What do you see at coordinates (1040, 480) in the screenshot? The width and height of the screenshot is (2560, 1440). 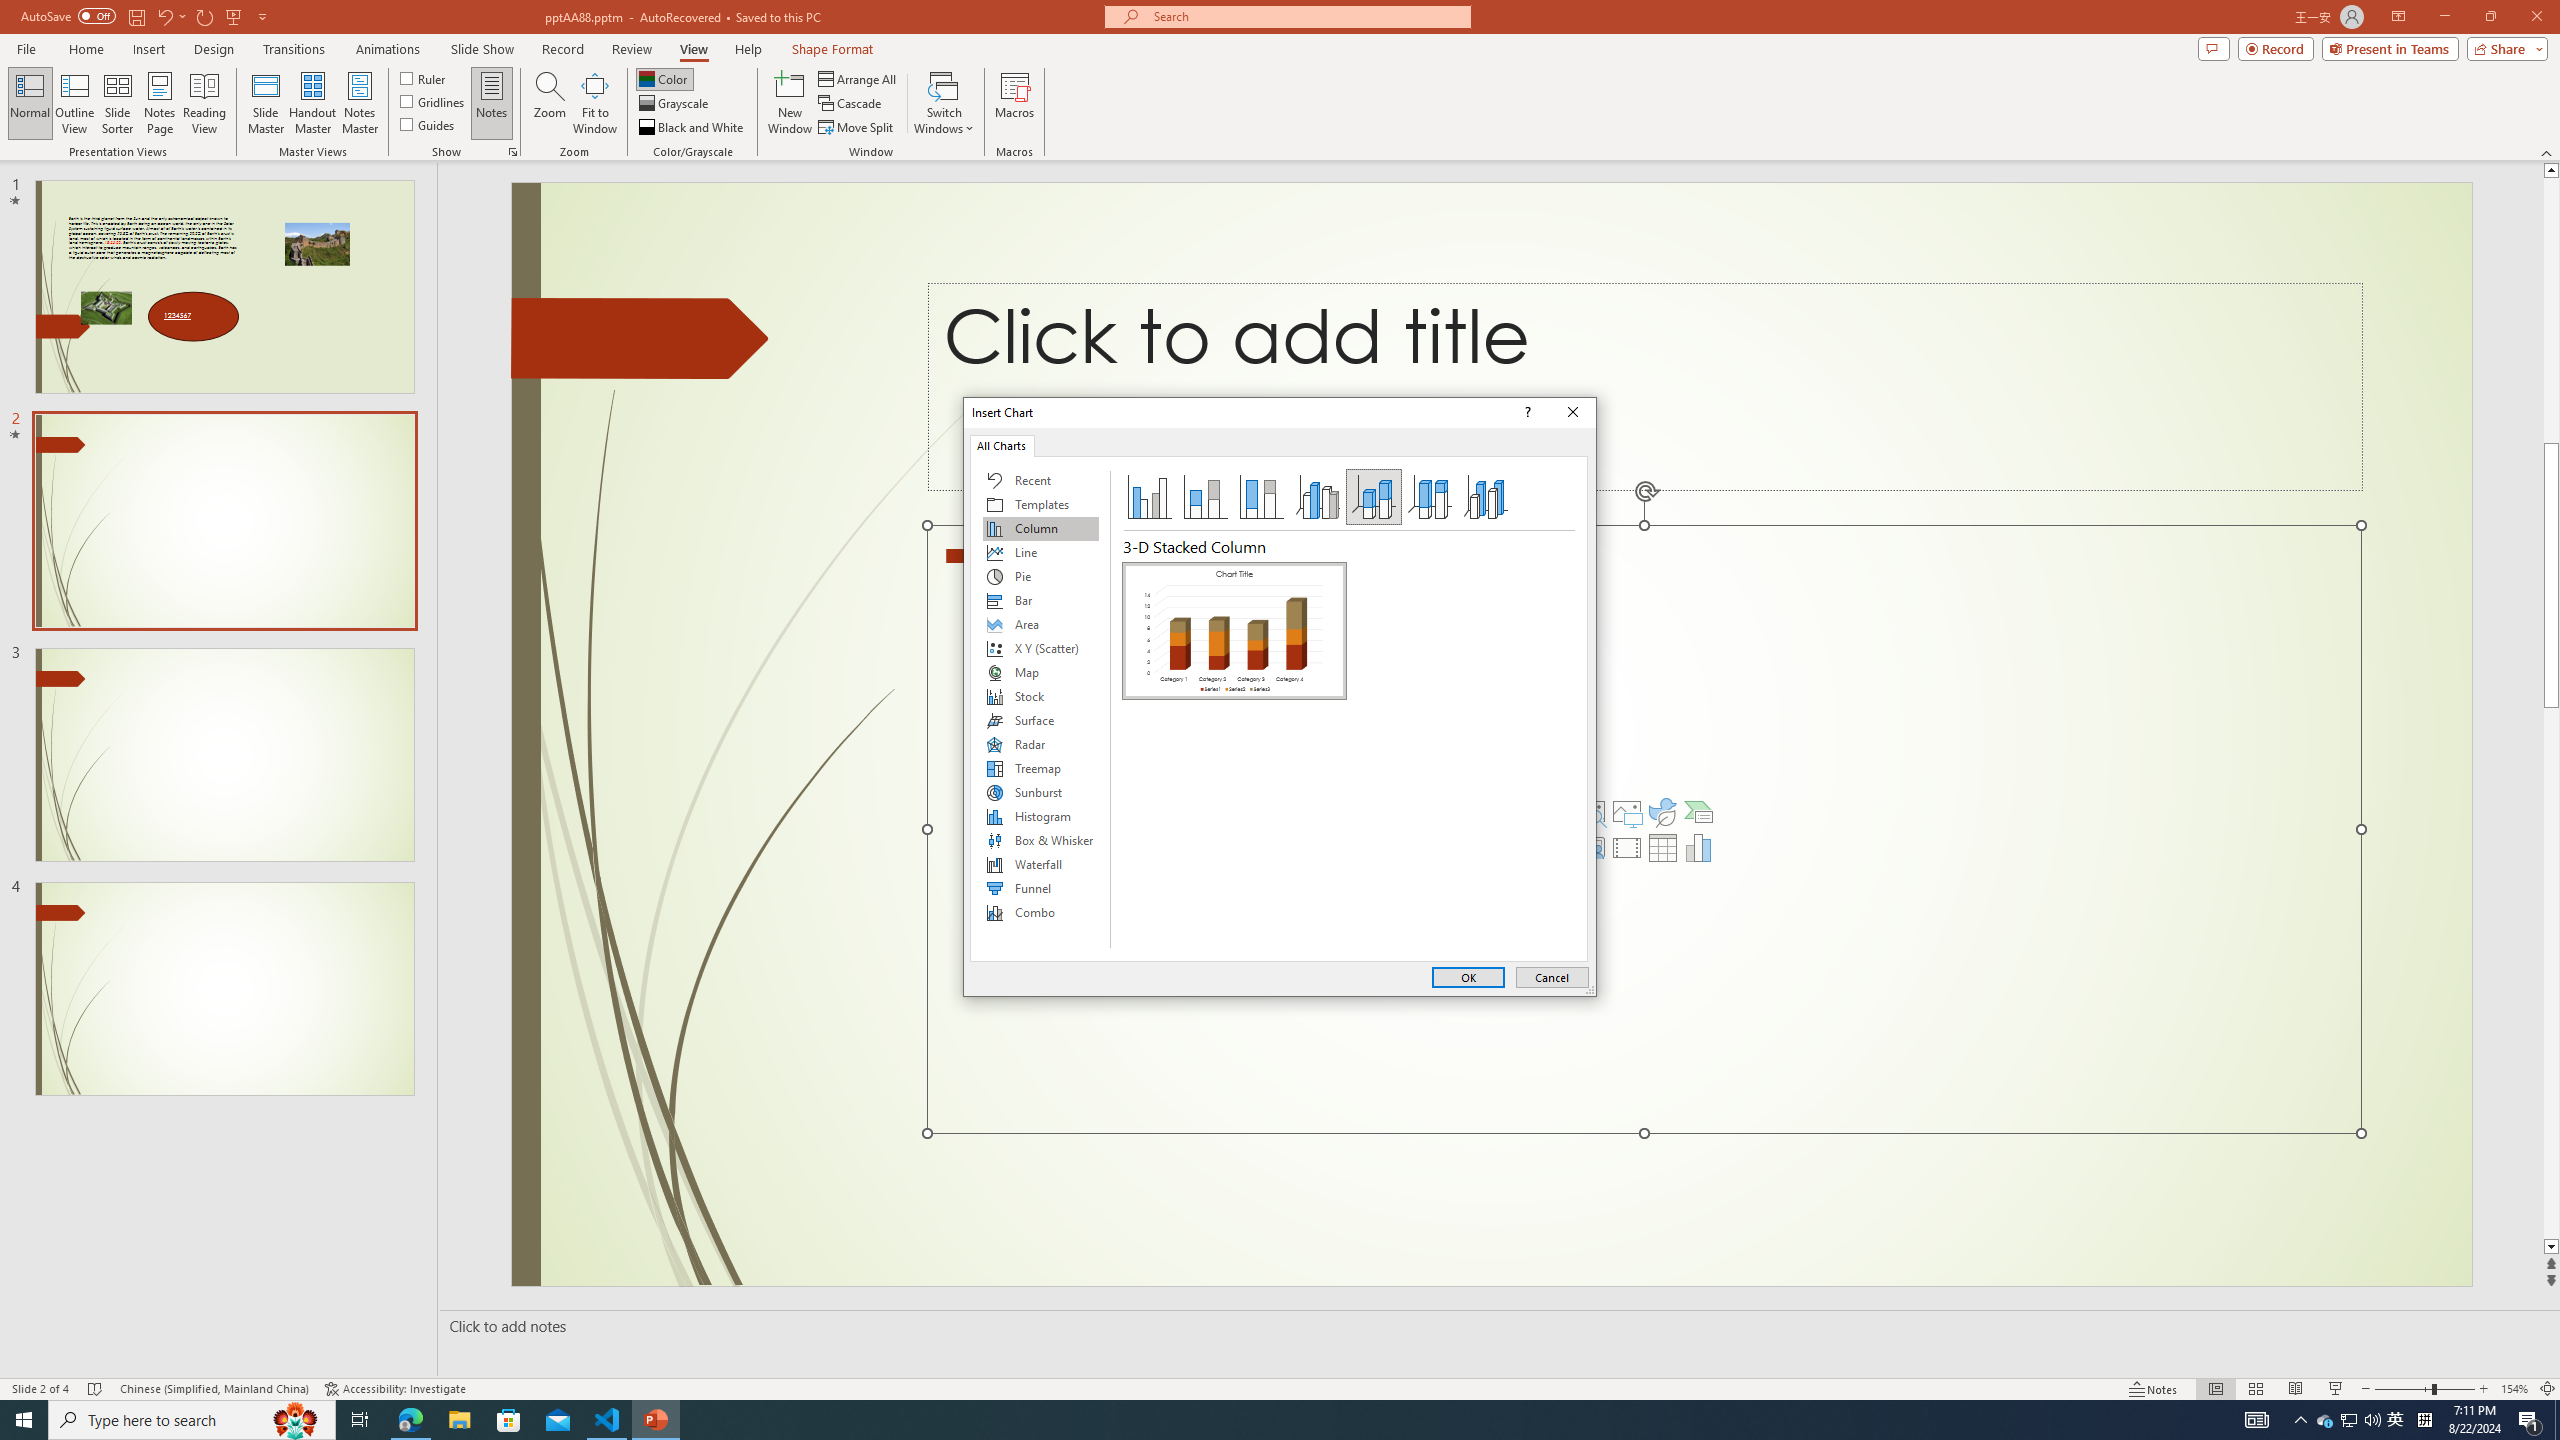 I see `Recent` at bounding box center [1040, 480].